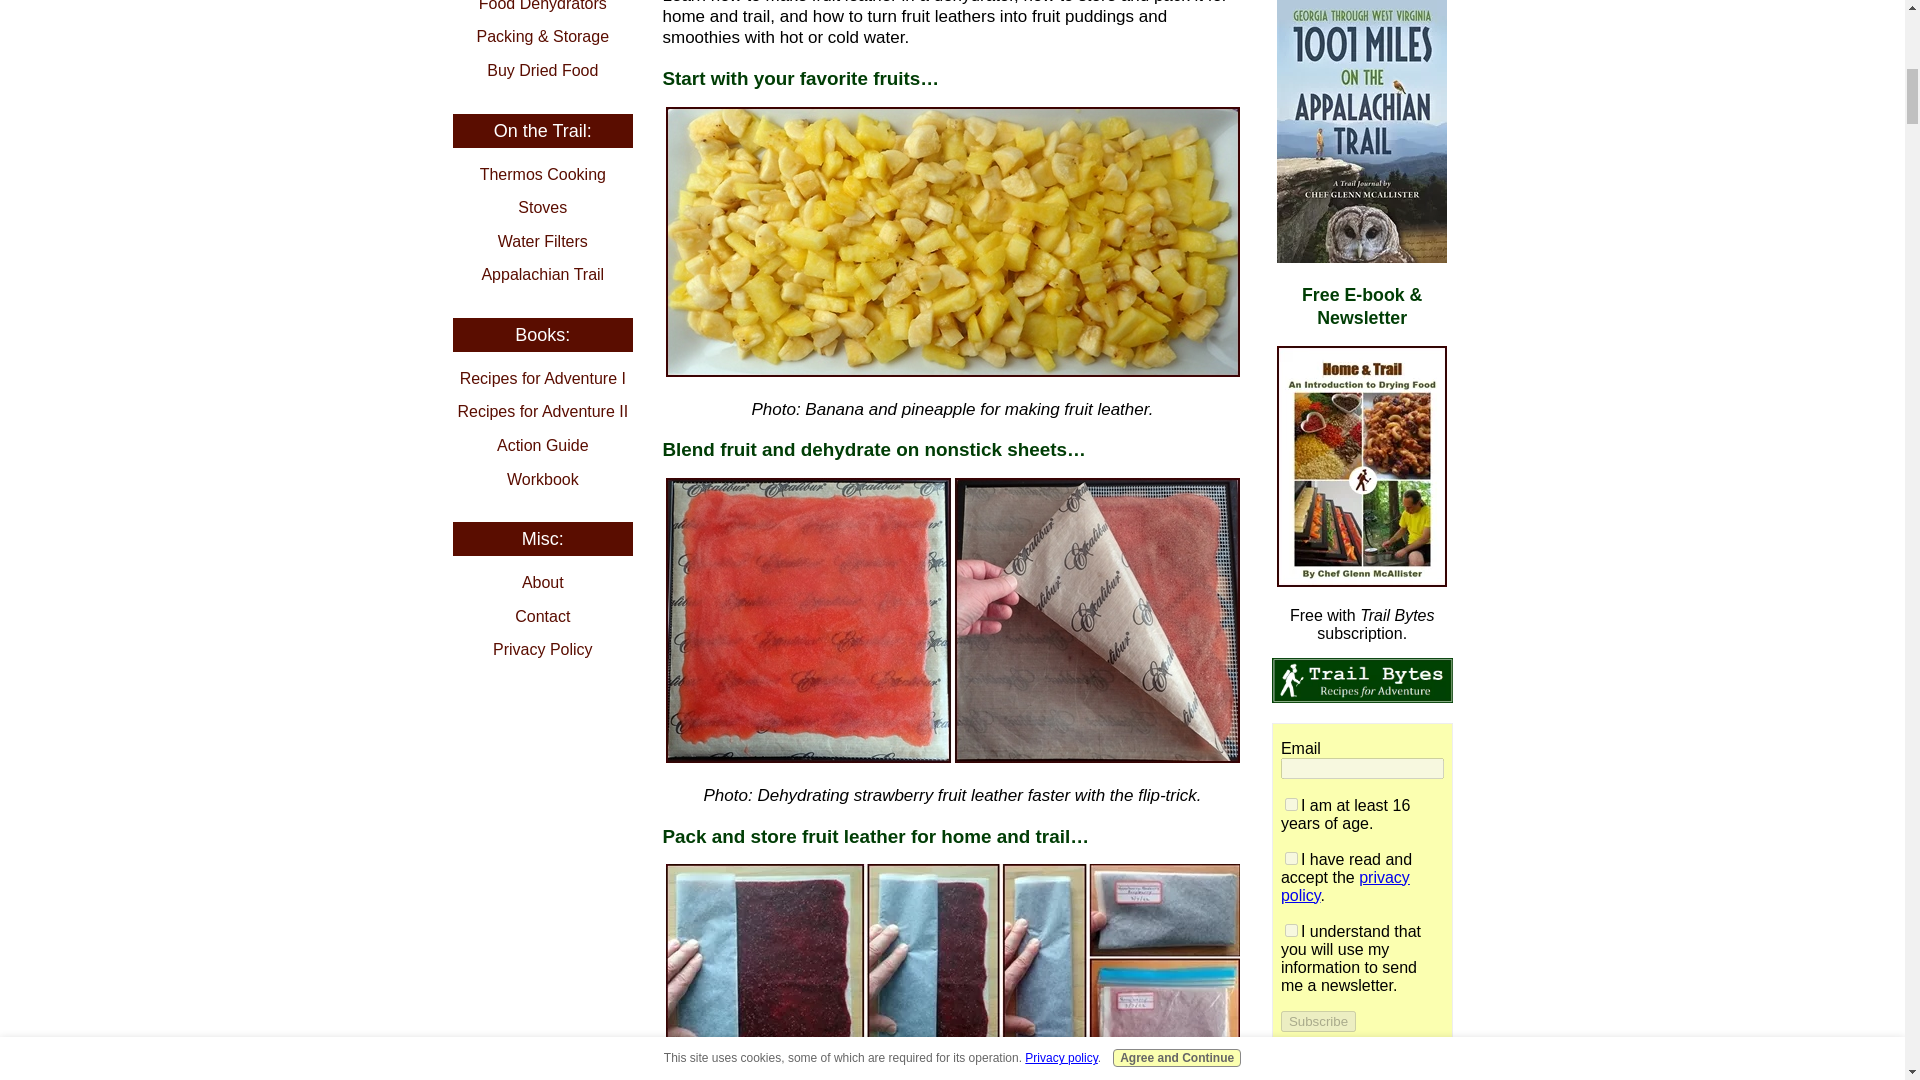  What do you see at coordinates (953, 972) in the screenshot?
I see `Folding mixed-berry fruit leather in parchment paper.` at bounding box center [953, 972].